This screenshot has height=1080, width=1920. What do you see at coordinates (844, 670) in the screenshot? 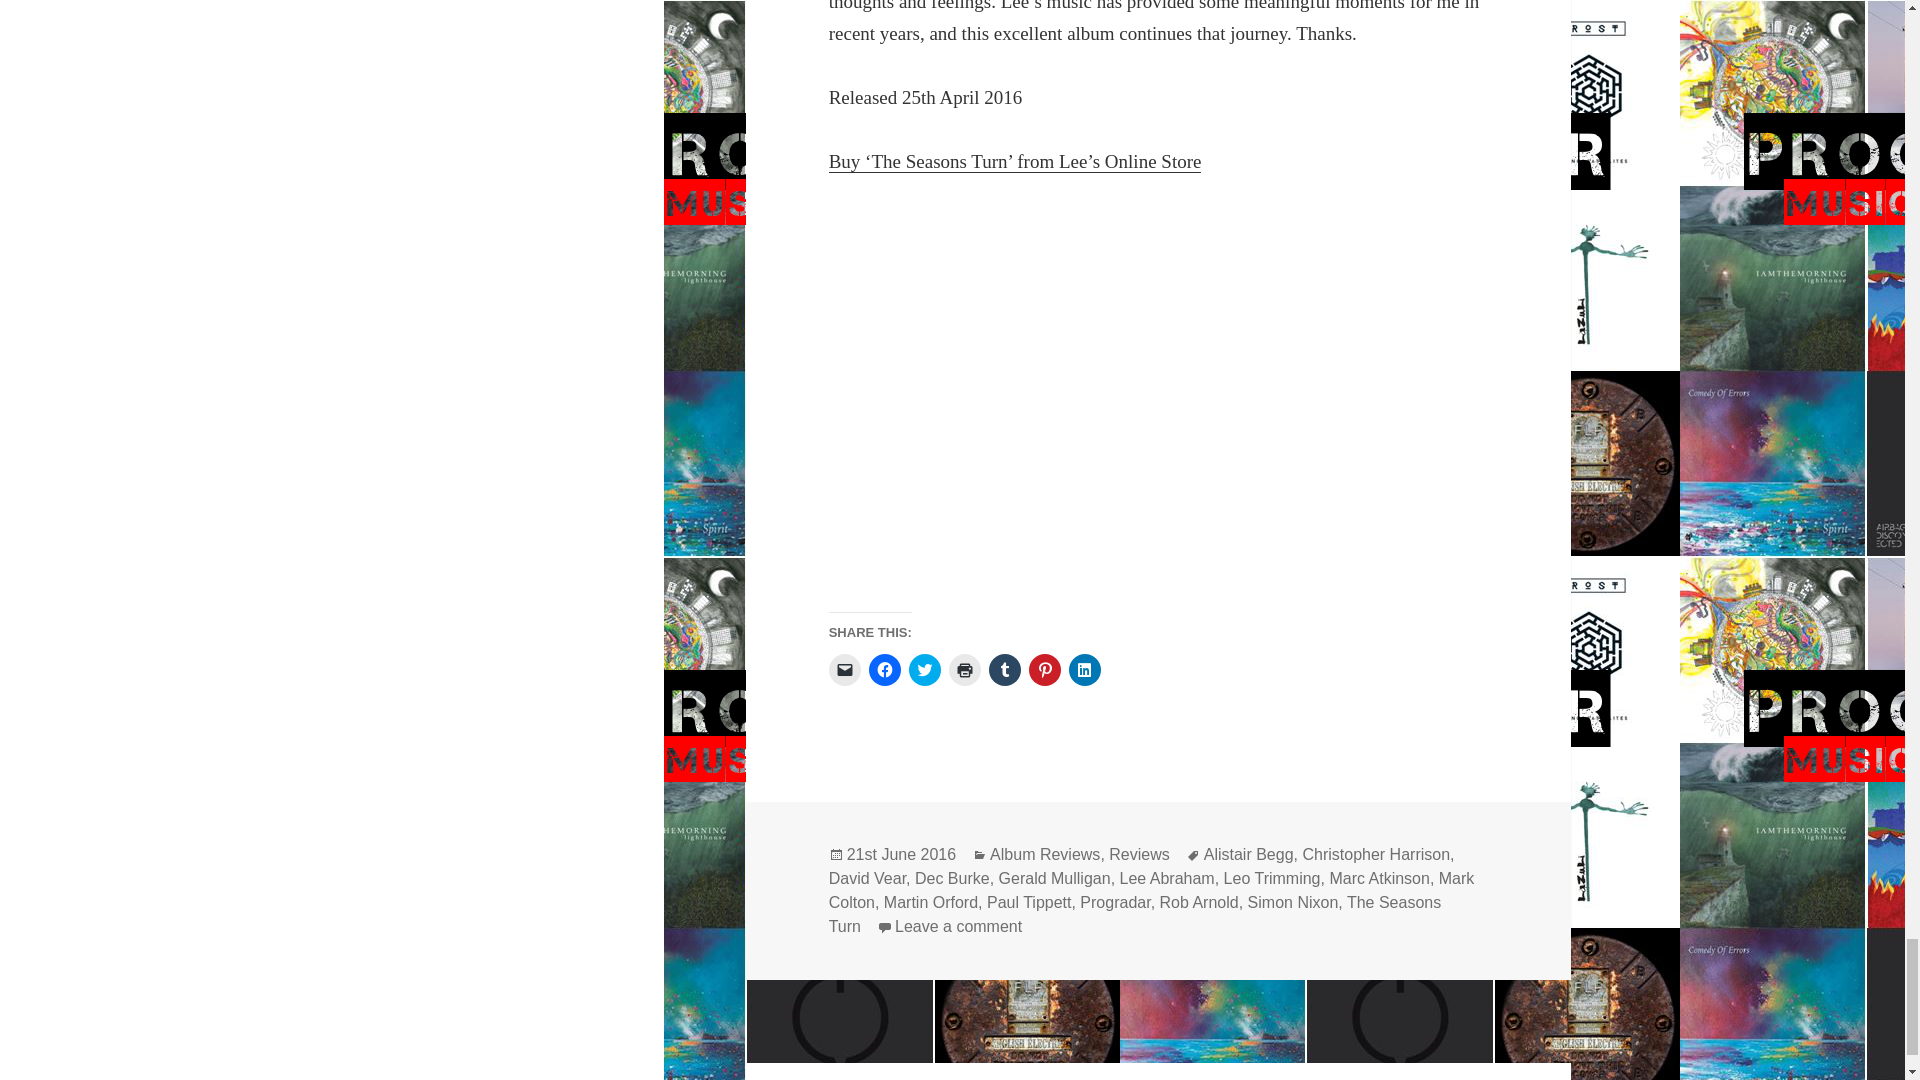
I see `Click to email a link to a friend` at bounding box center [844, 670].